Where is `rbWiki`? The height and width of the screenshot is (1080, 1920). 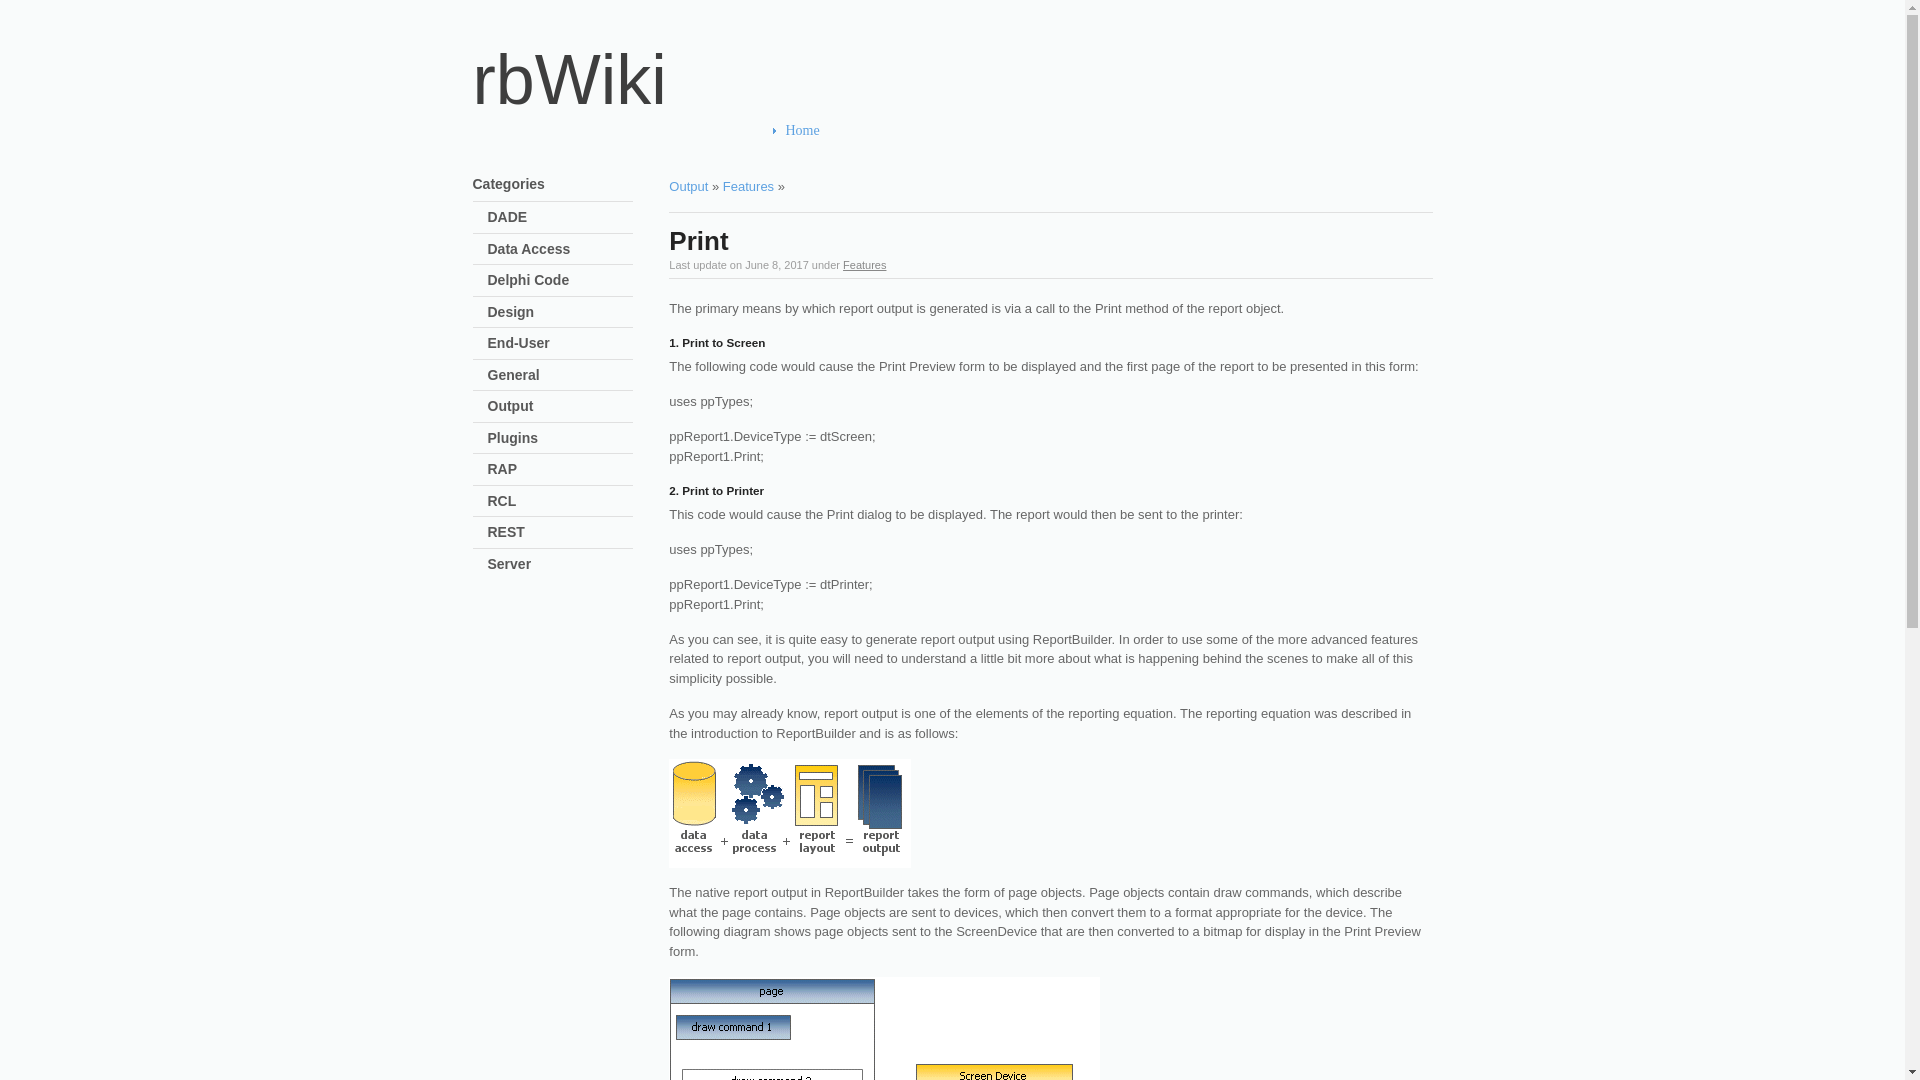 rbWiki is located at coordinates (569, 80).